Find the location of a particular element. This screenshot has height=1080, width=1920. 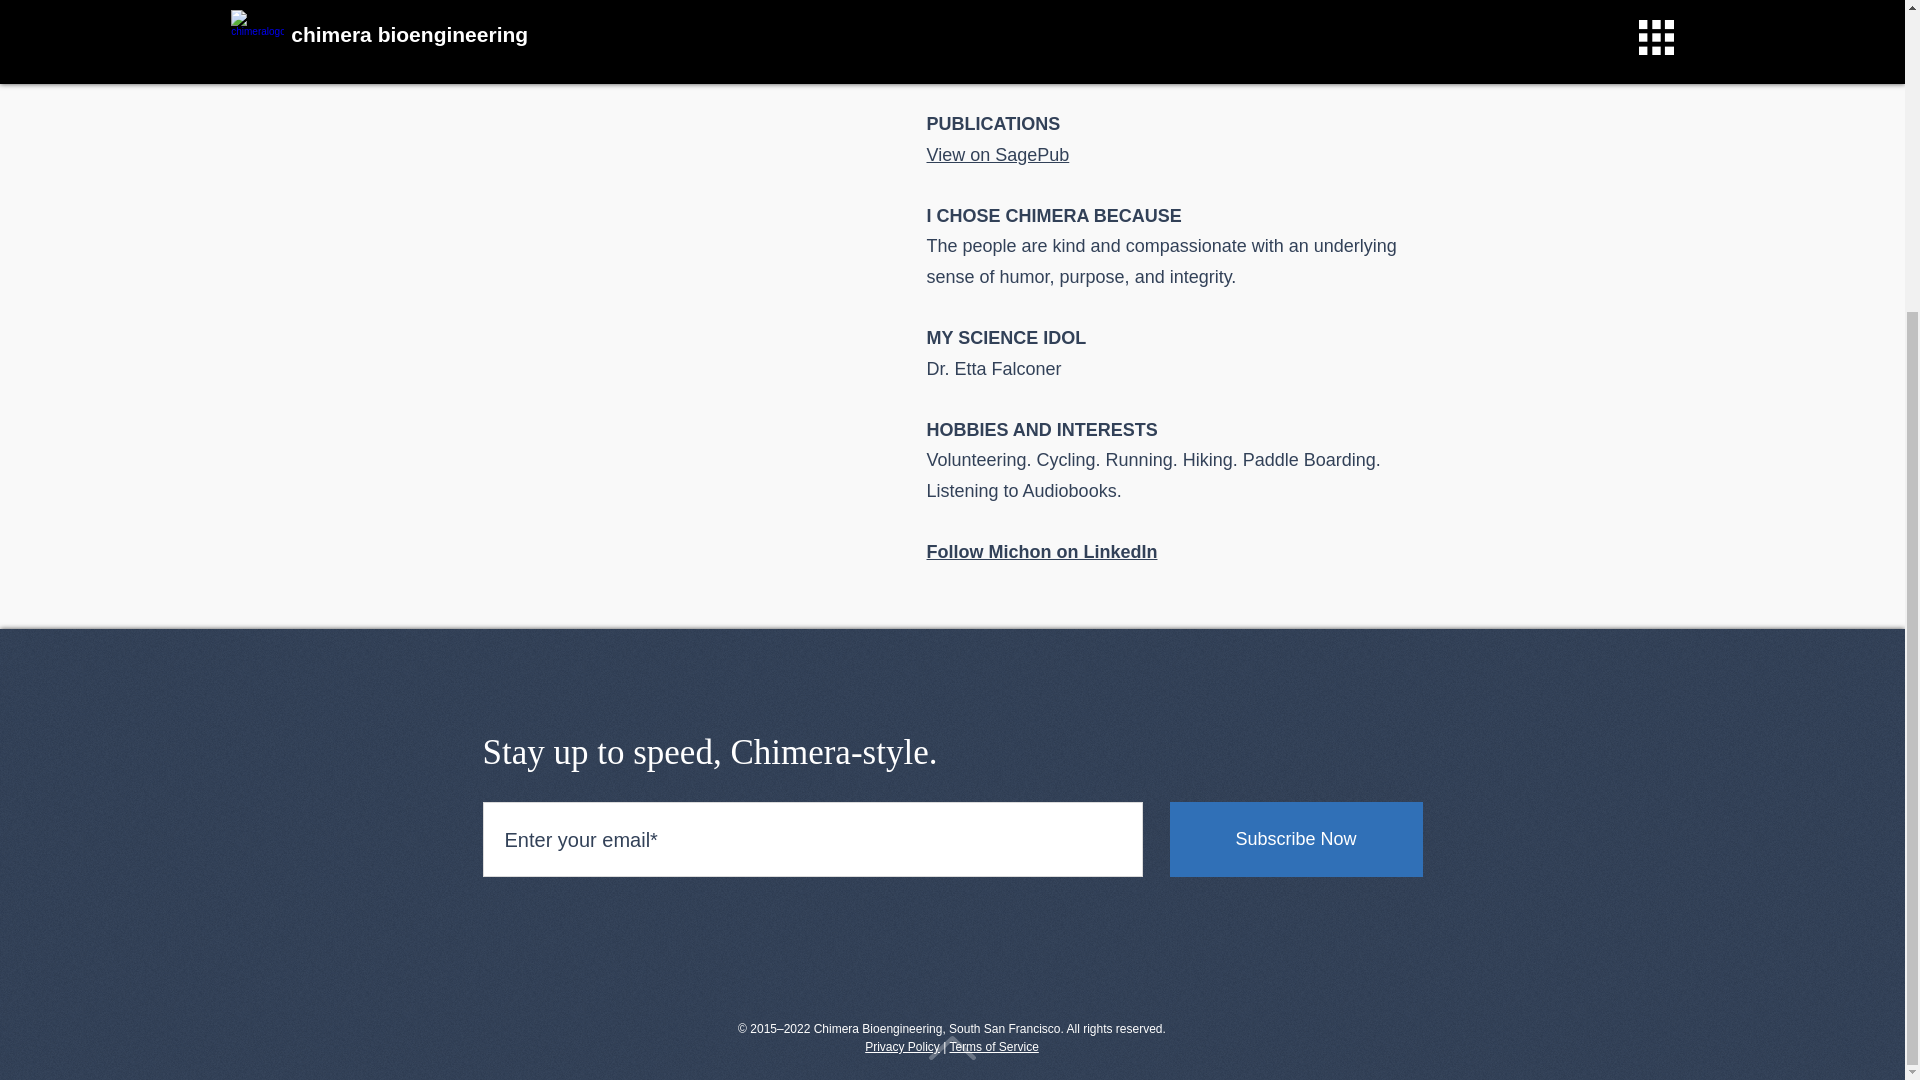

Terms of Service is located at coordinates (993, 1047).